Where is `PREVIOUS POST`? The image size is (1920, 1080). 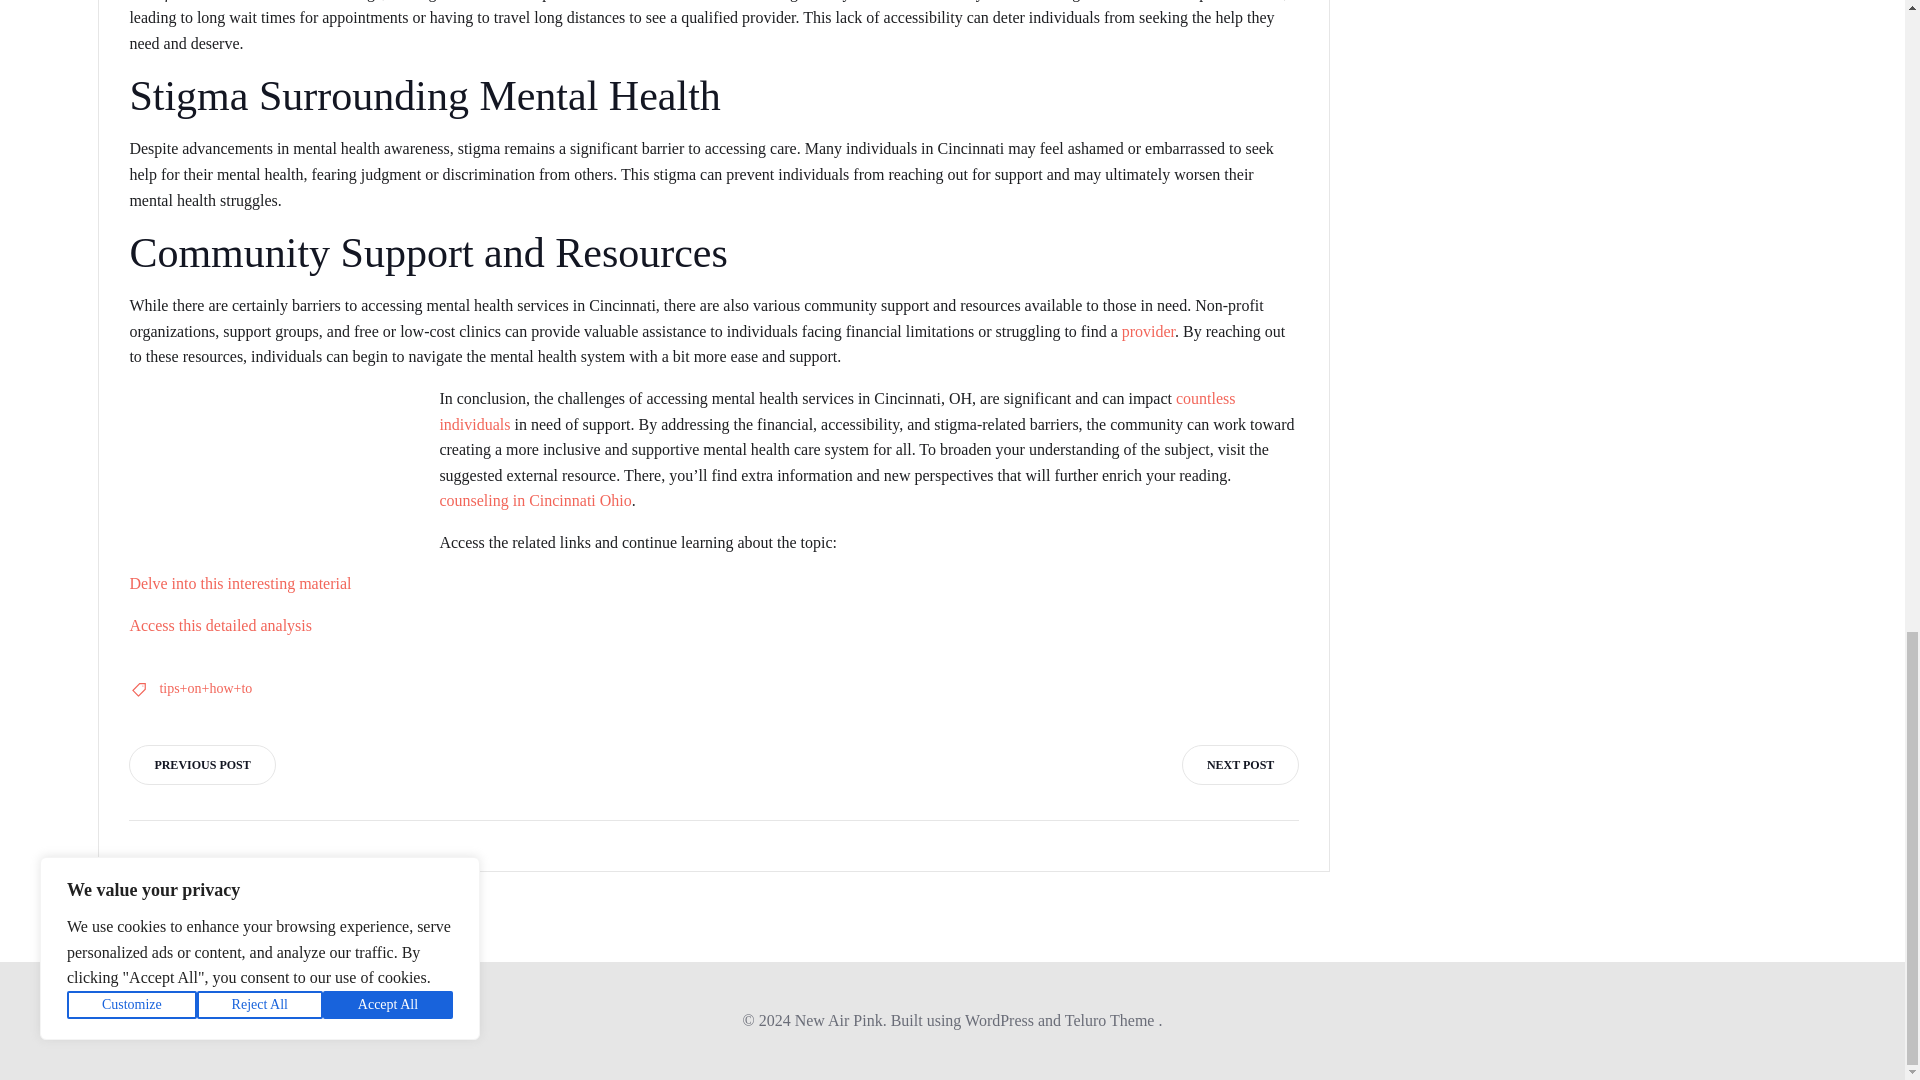 PREVIOUS POST is located at coordinates (201, 765).